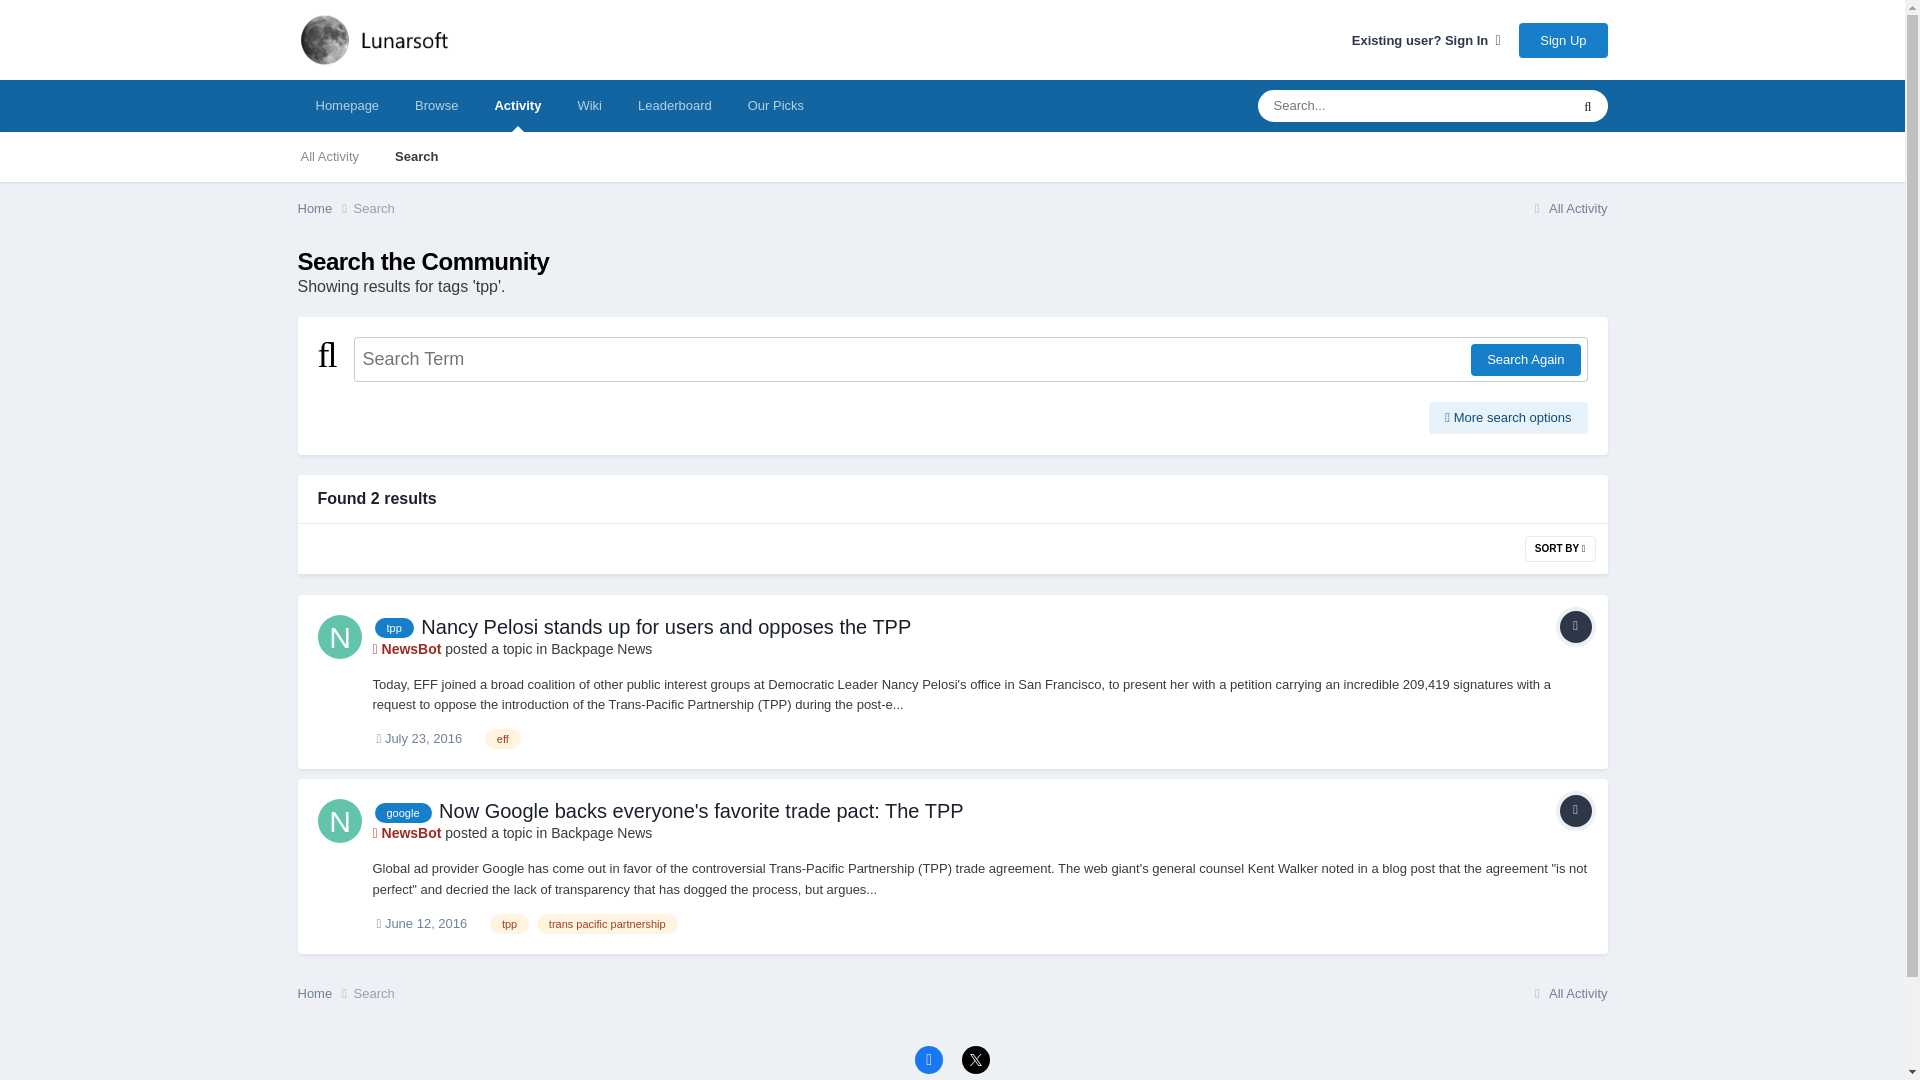  What do you see at coordinates (325, 208) in the screenshot?
I see `Home` at bounding box center [325, 208].